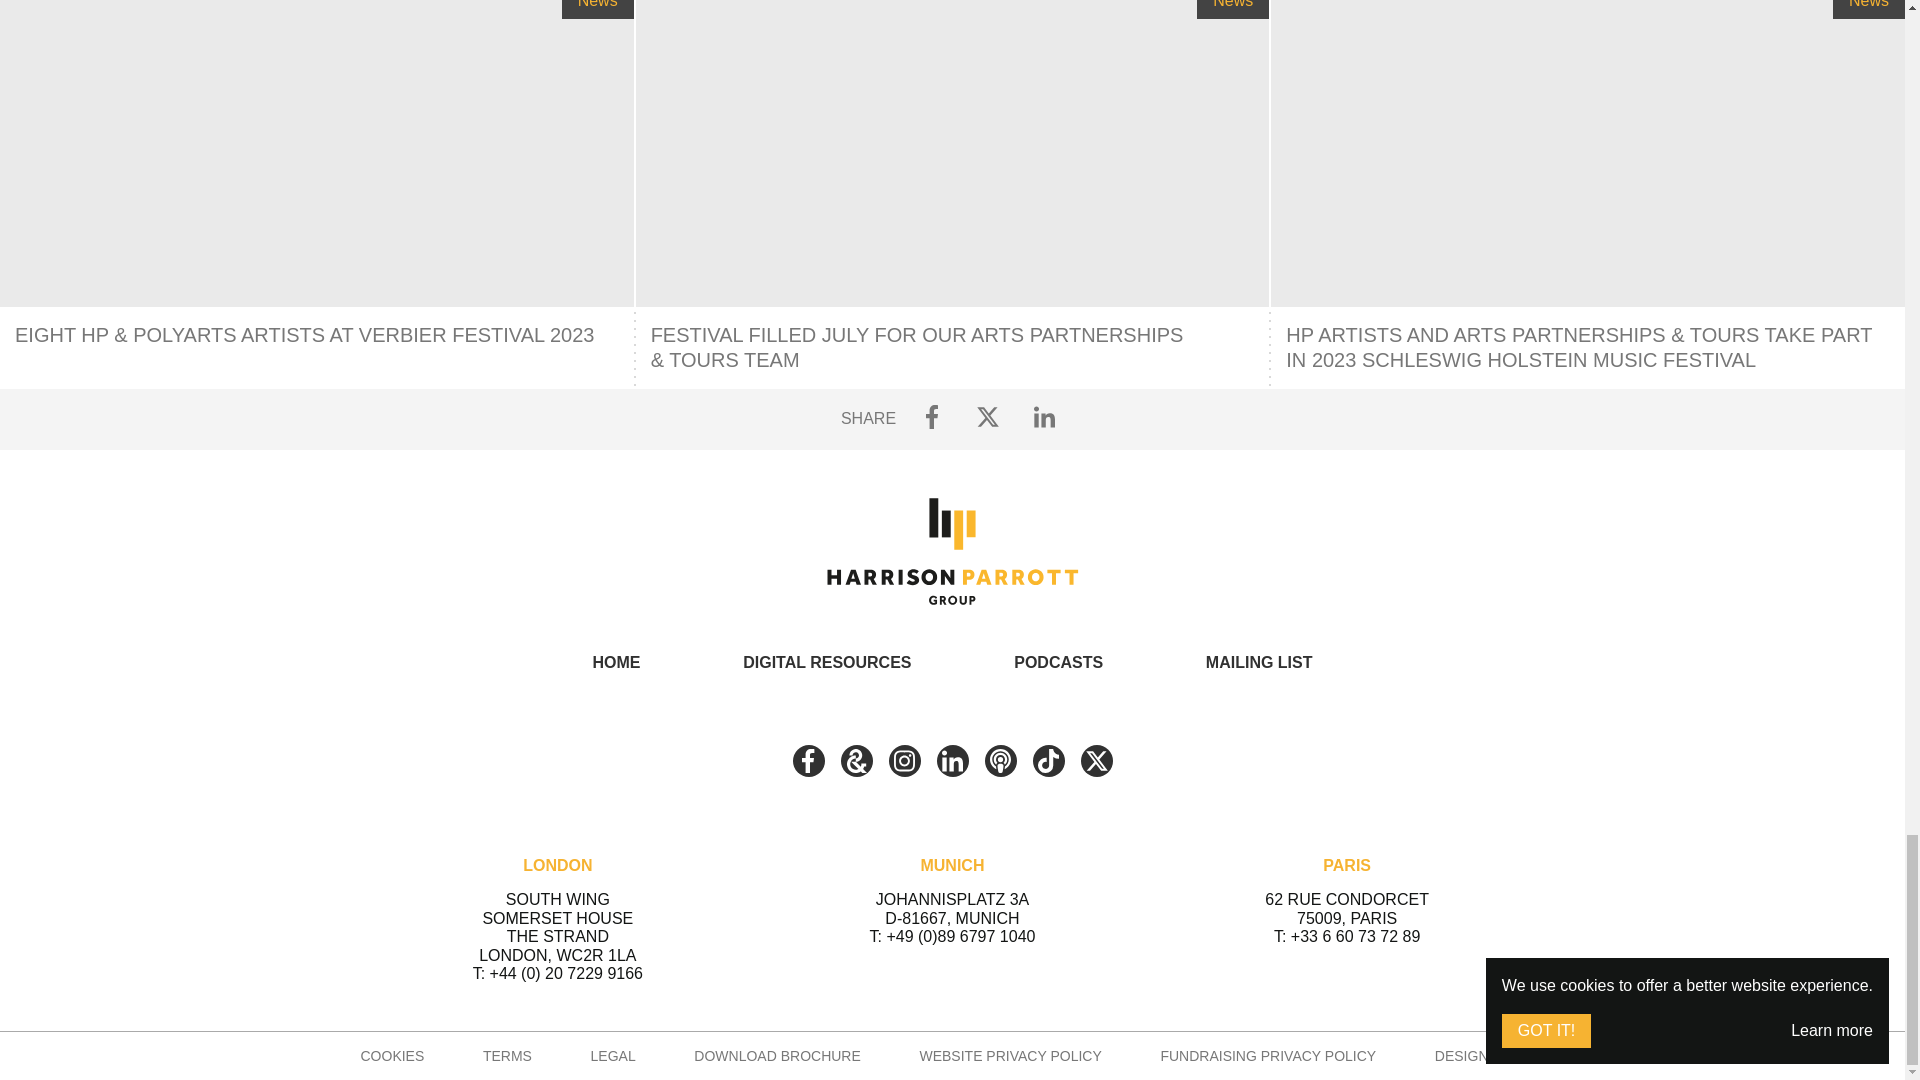 This screenshot has width=1920, height=1080. What do you see at coordinates (1095, 760) in the screenshot?
I see `Twitter` at bounding box center [1095, 760].